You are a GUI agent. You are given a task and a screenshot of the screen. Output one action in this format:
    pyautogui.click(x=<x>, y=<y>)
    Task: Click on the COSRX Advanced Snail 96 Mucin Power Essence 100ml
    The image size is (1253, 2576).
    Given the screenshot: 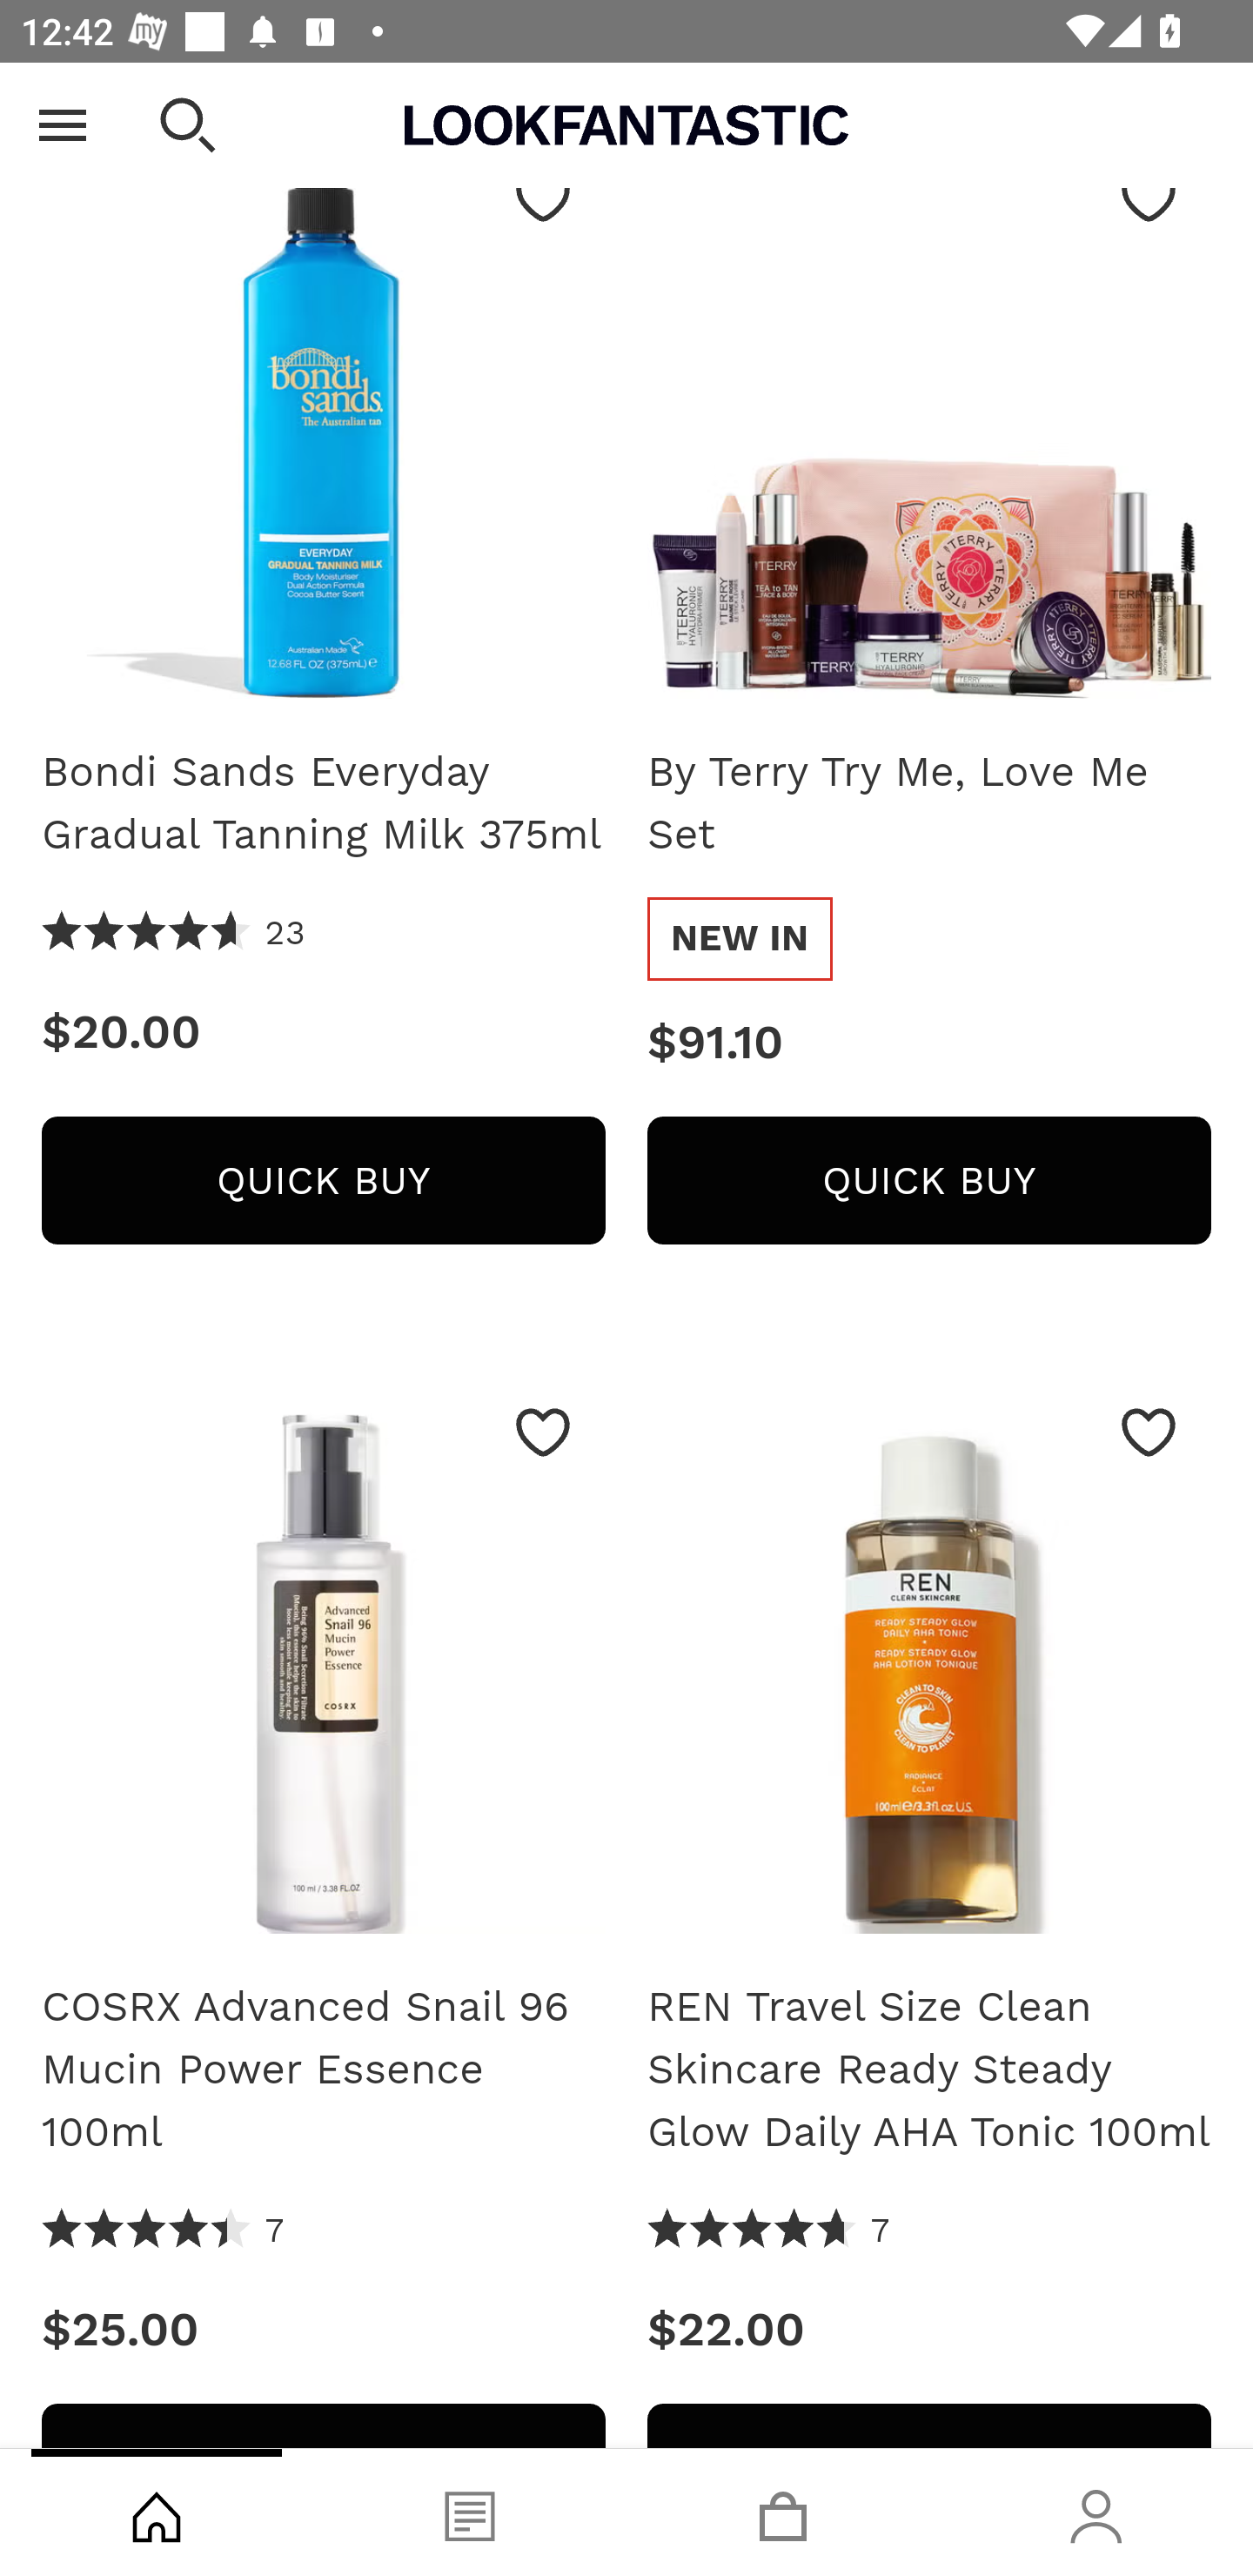 What is the action you would take?
    pyautogui.click(x=323, y=2071)
    